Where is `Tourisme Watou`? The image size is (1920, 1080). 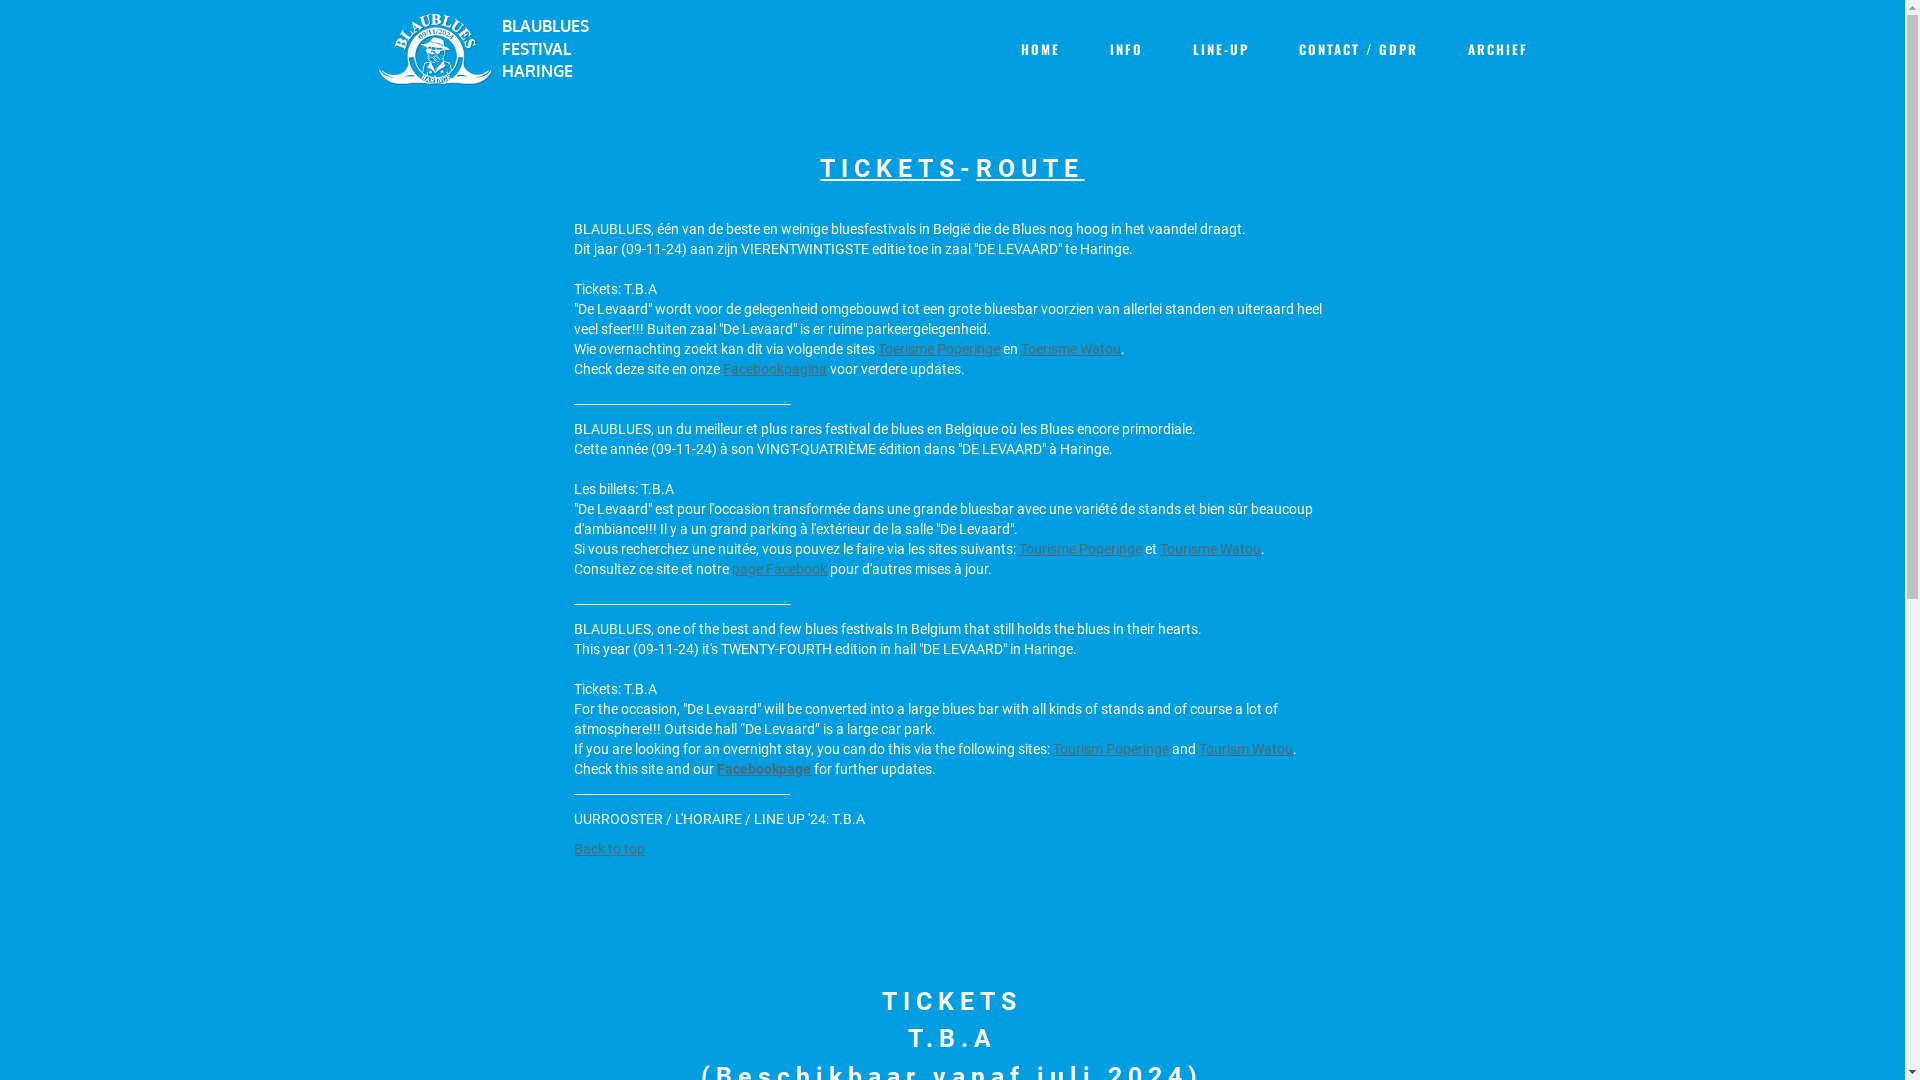
Tourisme Watou is located at coordinates (1210, 548).